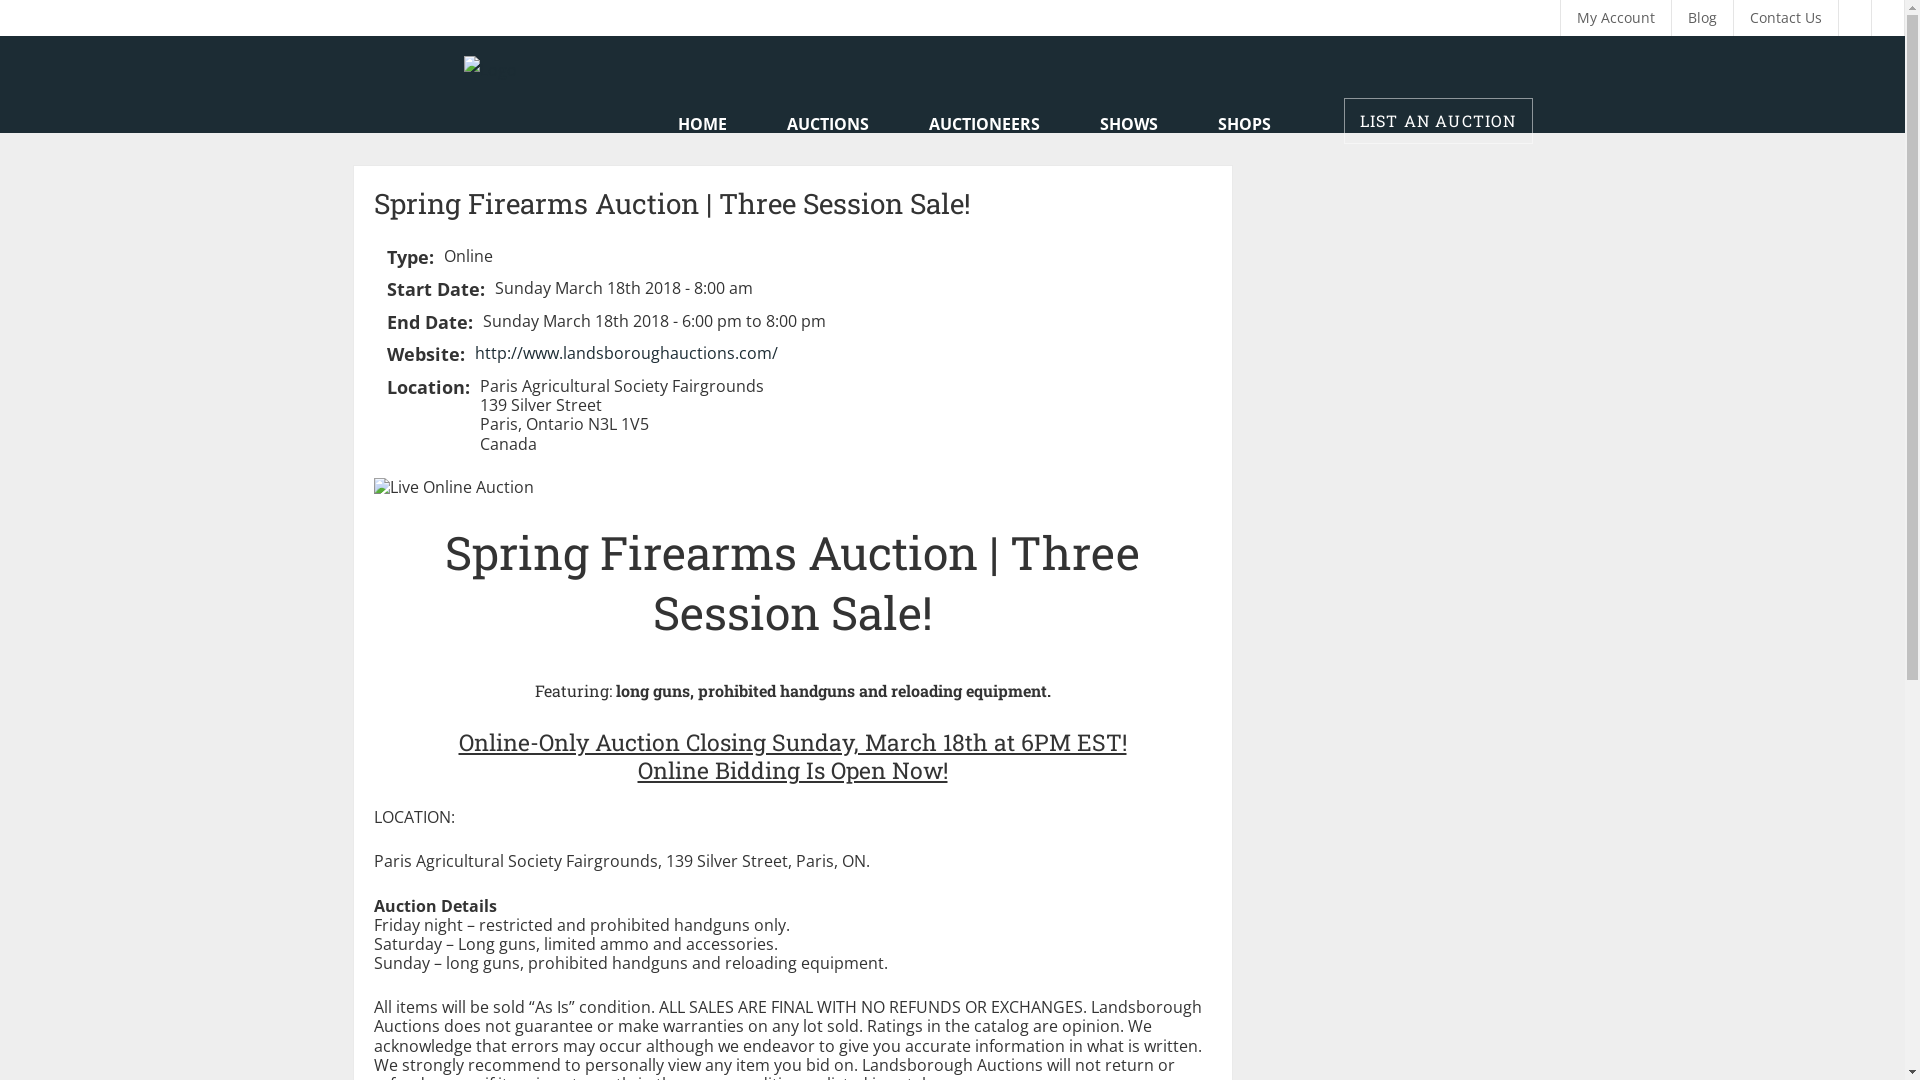  Describe the element at coordinates (1244, 124) in the screenshot. I see `SHOPS` at that location.